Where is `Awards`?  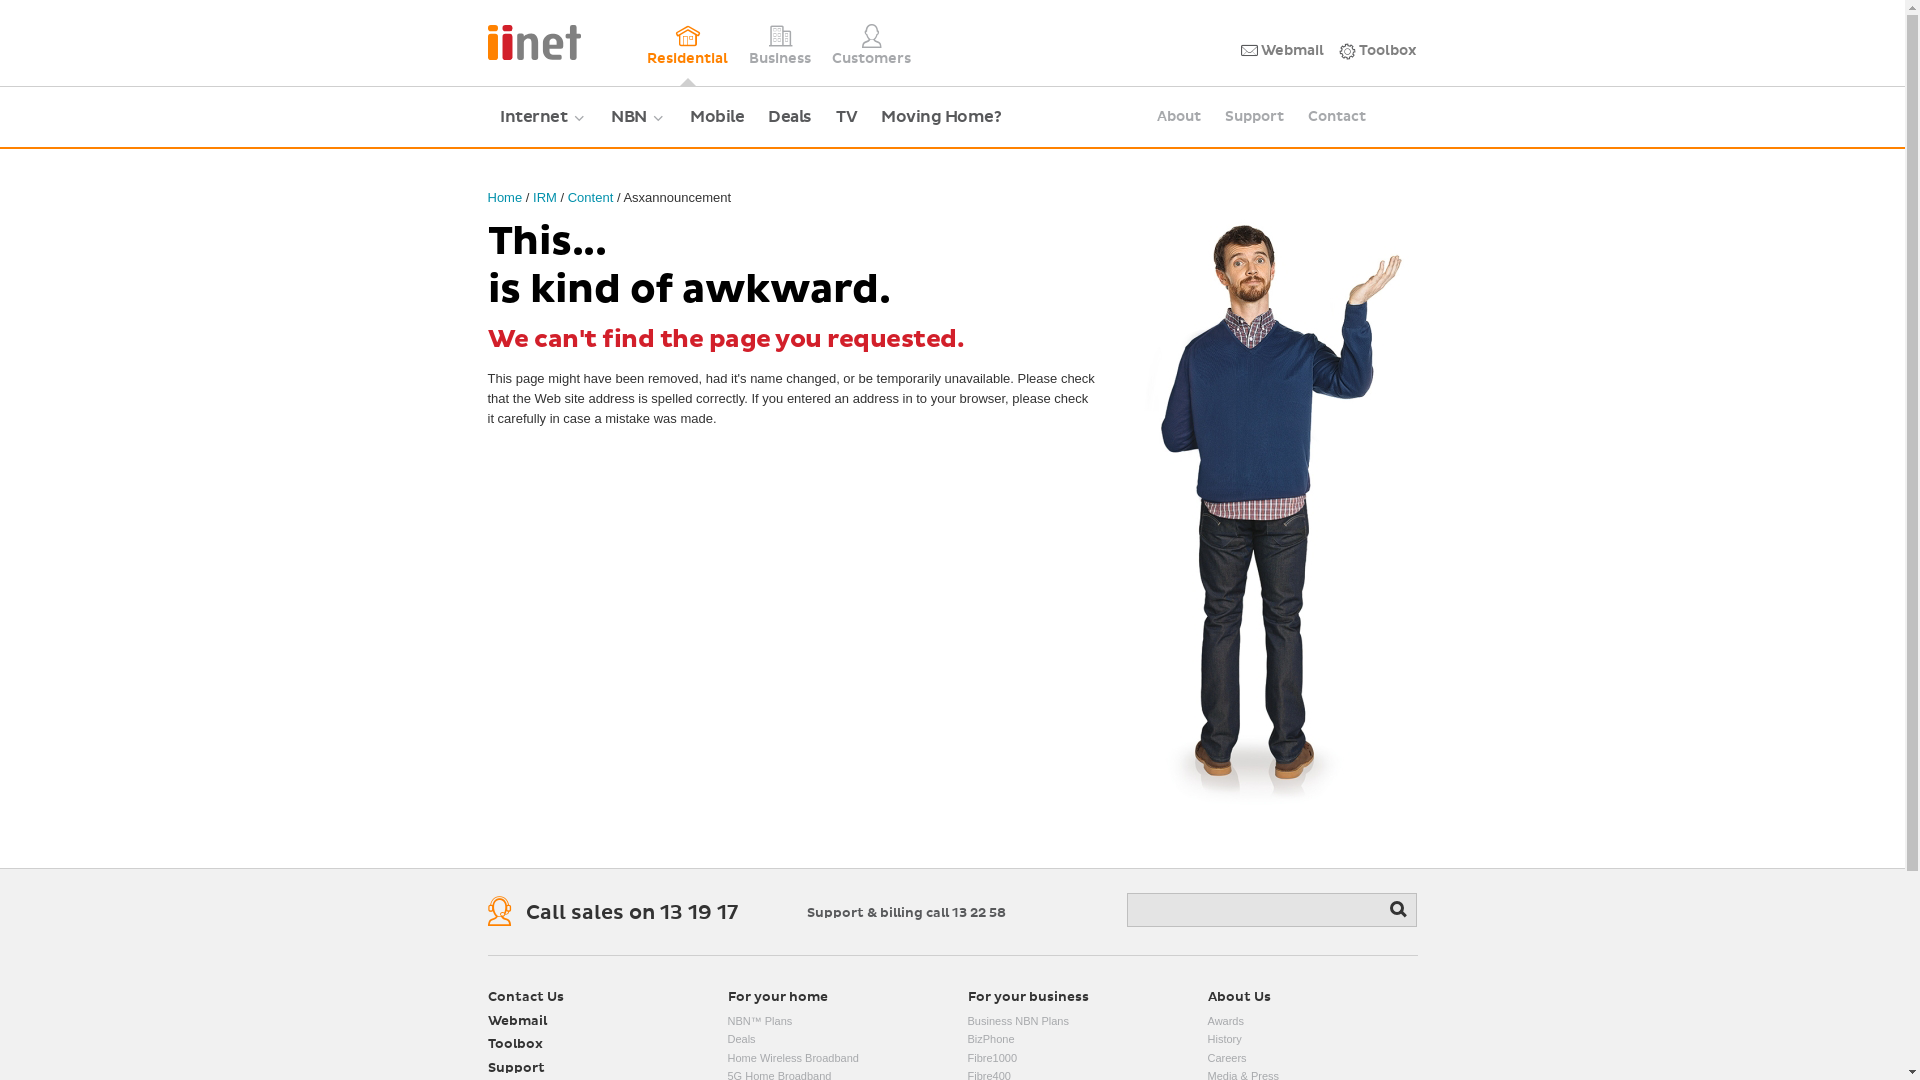
Awards is located at coordinates (1226, 1021).